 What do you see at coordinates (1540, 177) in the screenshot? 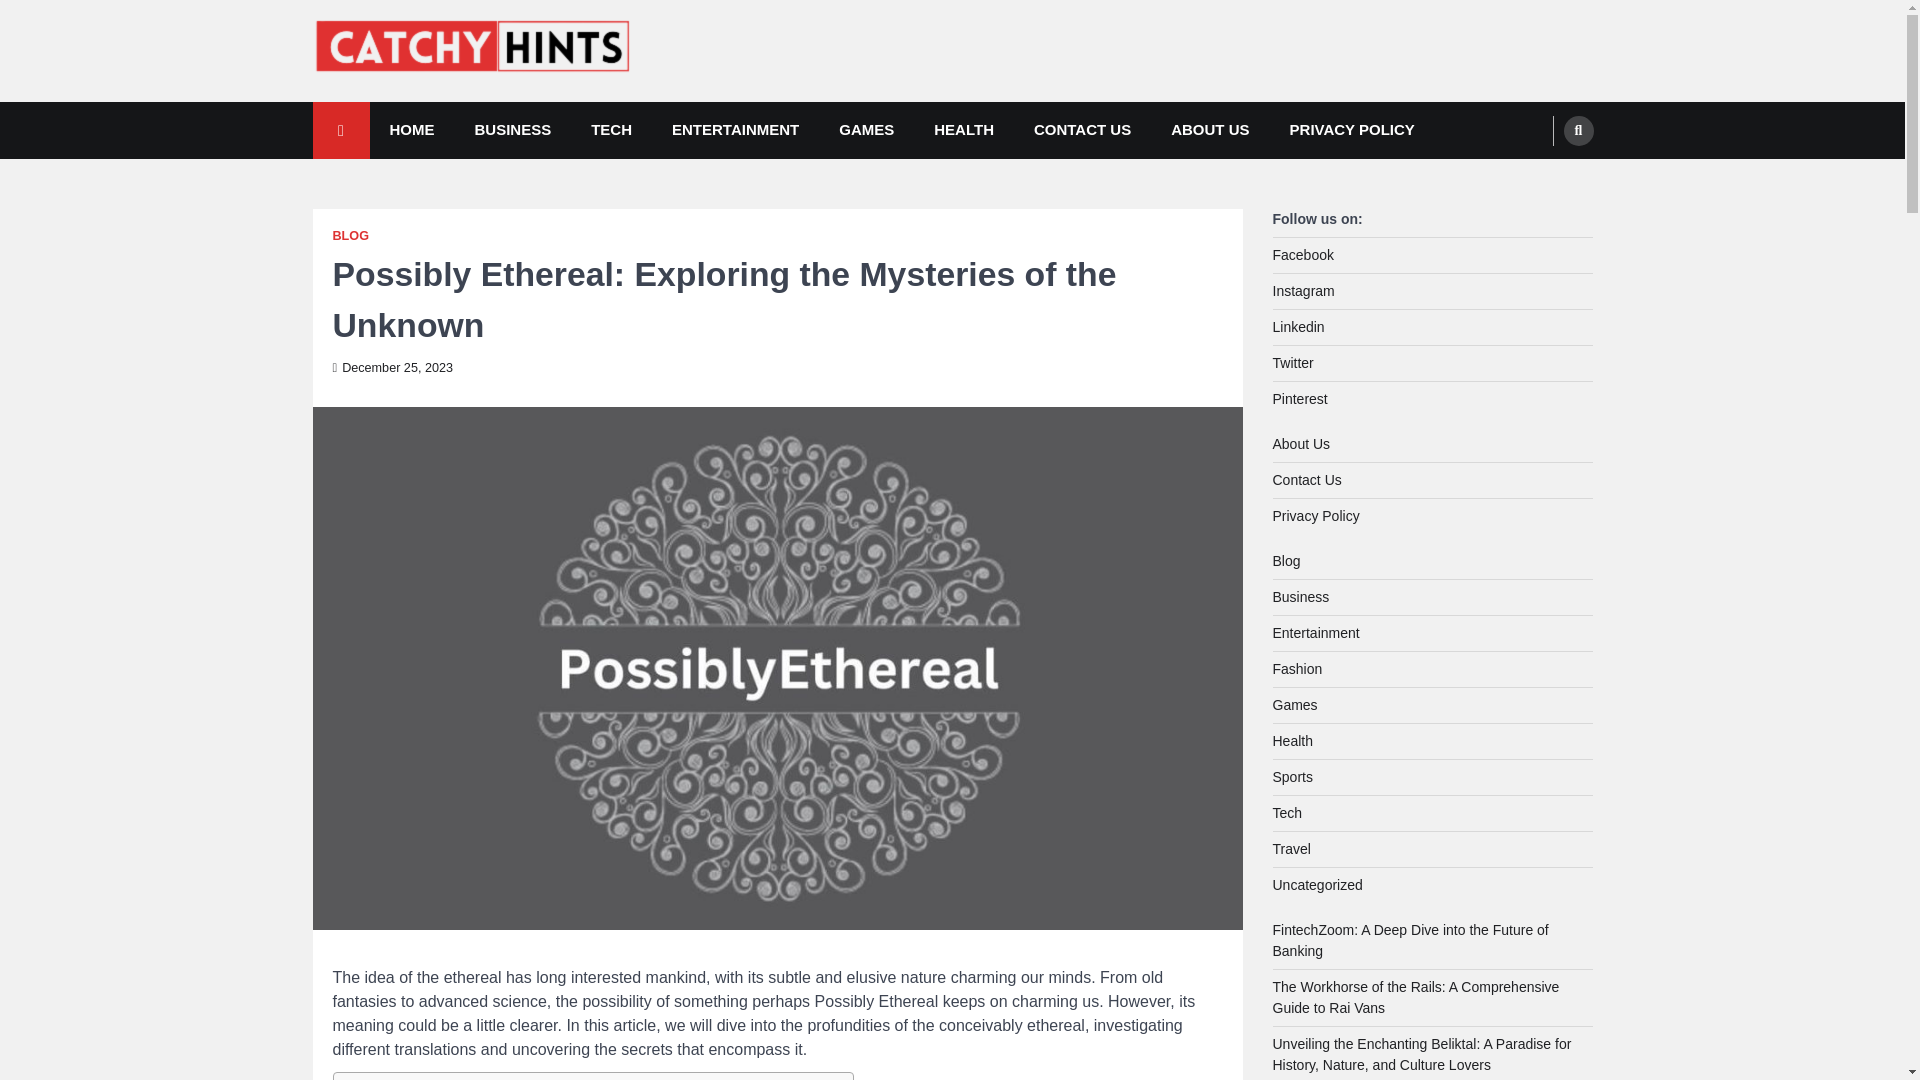
I see `Search` at bounding box center [1540, 177].